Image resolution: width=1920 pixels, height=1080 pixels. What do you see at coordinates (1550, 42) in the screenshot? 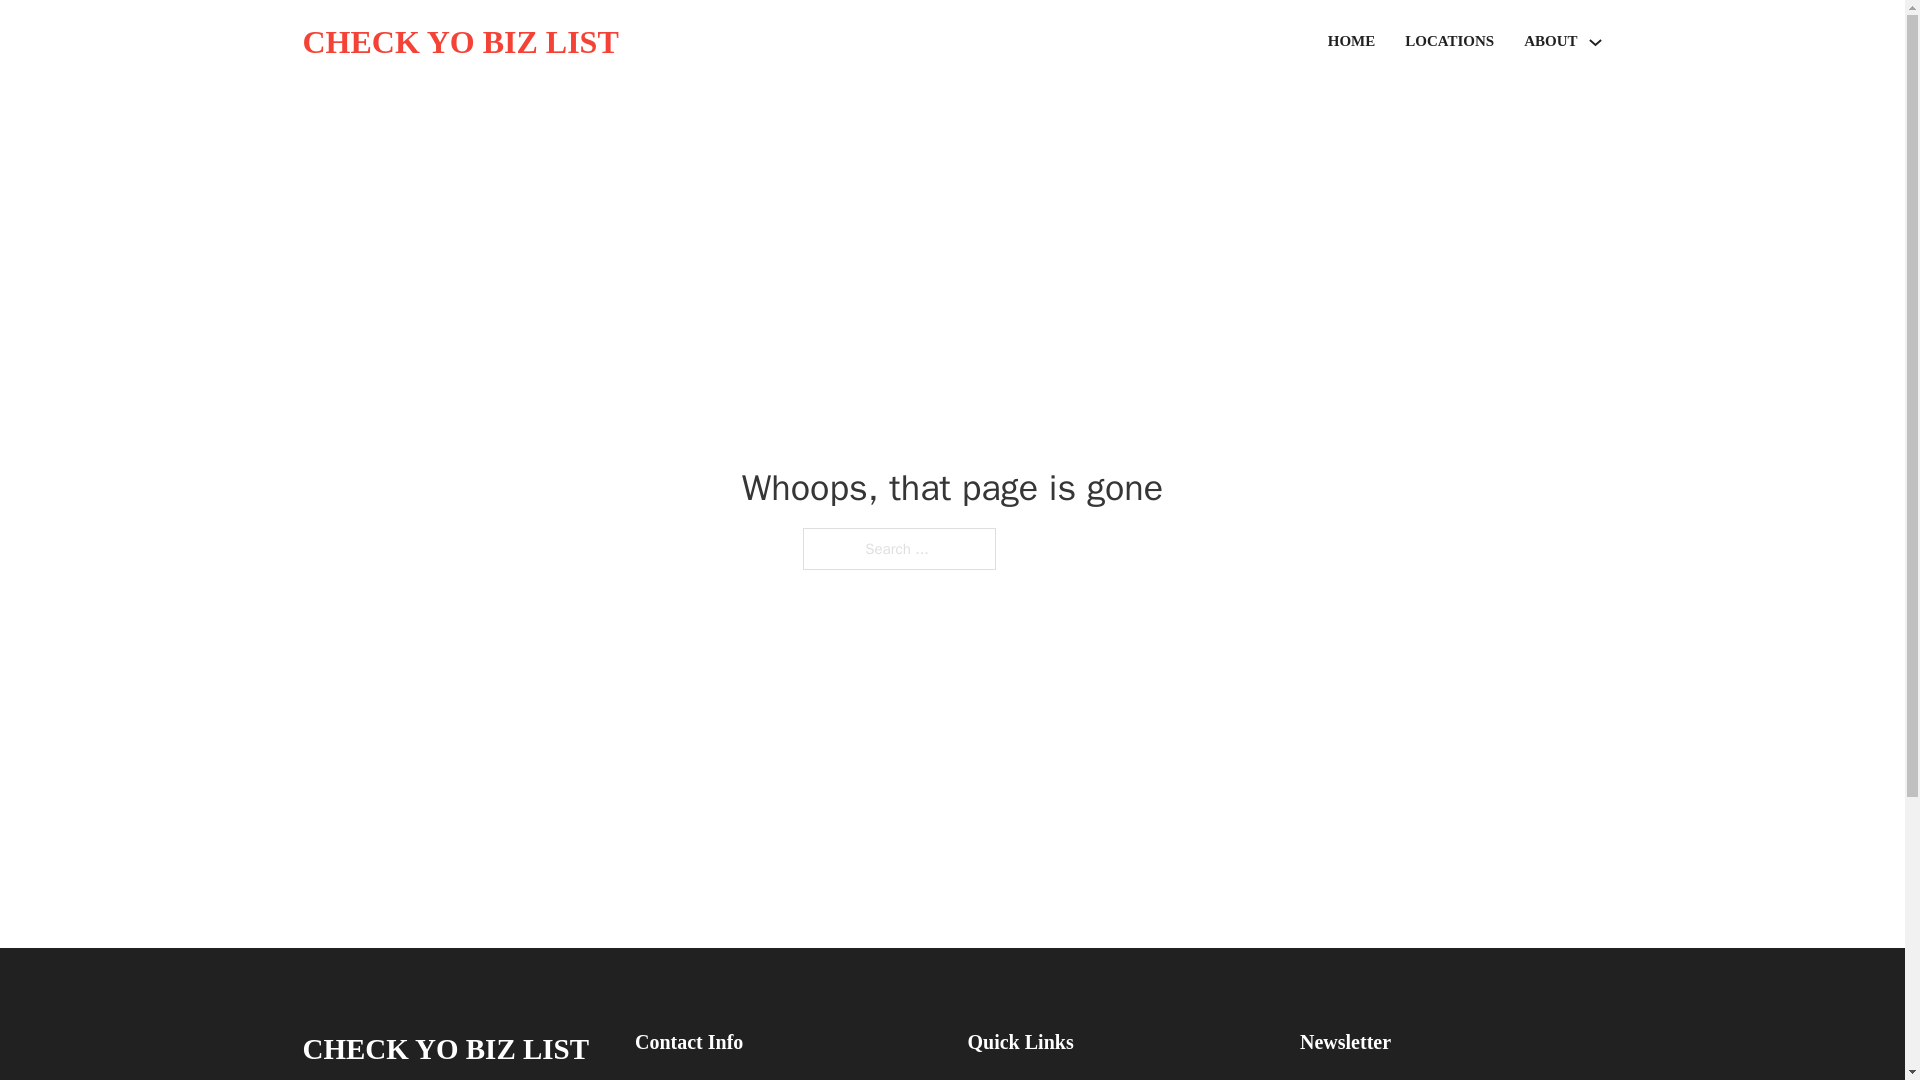
I see `ABOUT` at bounding box center [1550, 42].